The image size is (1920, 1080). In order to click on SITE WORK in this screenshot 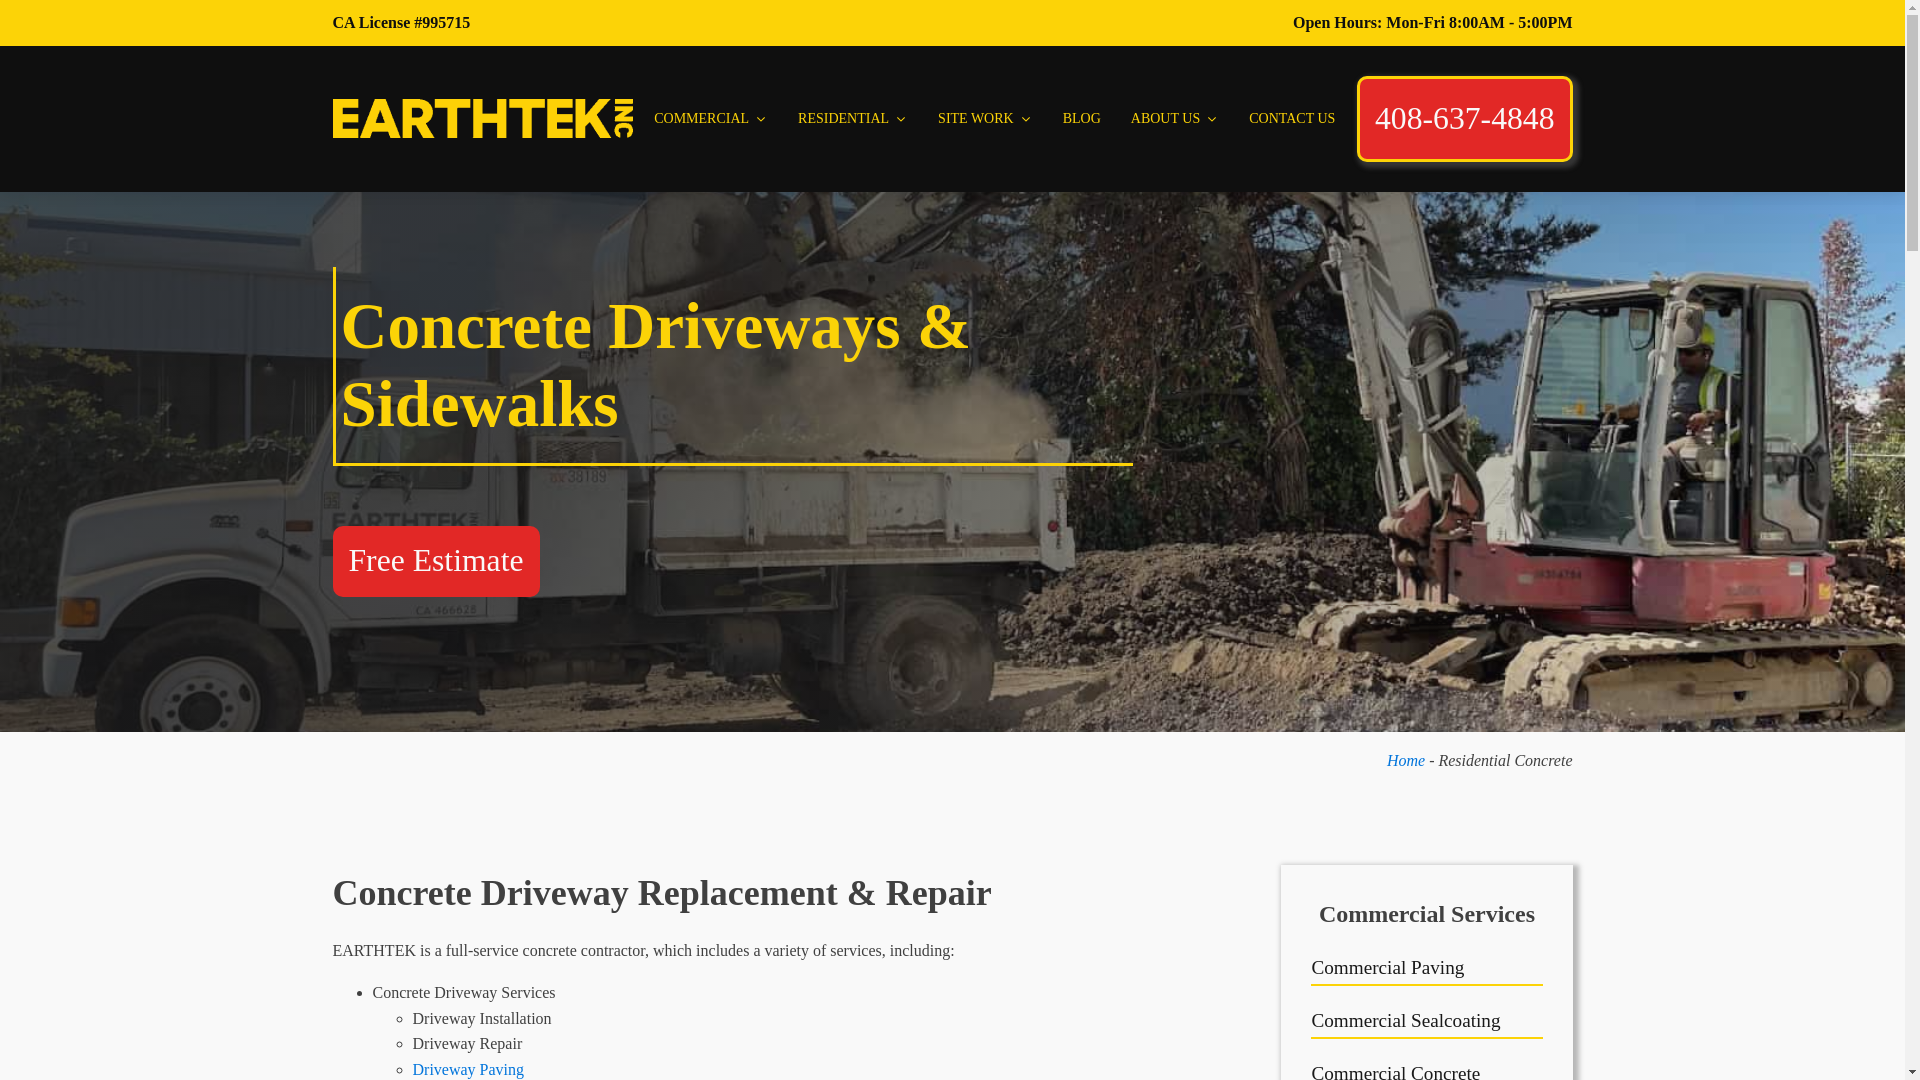, I will do `click(986, 118)`.